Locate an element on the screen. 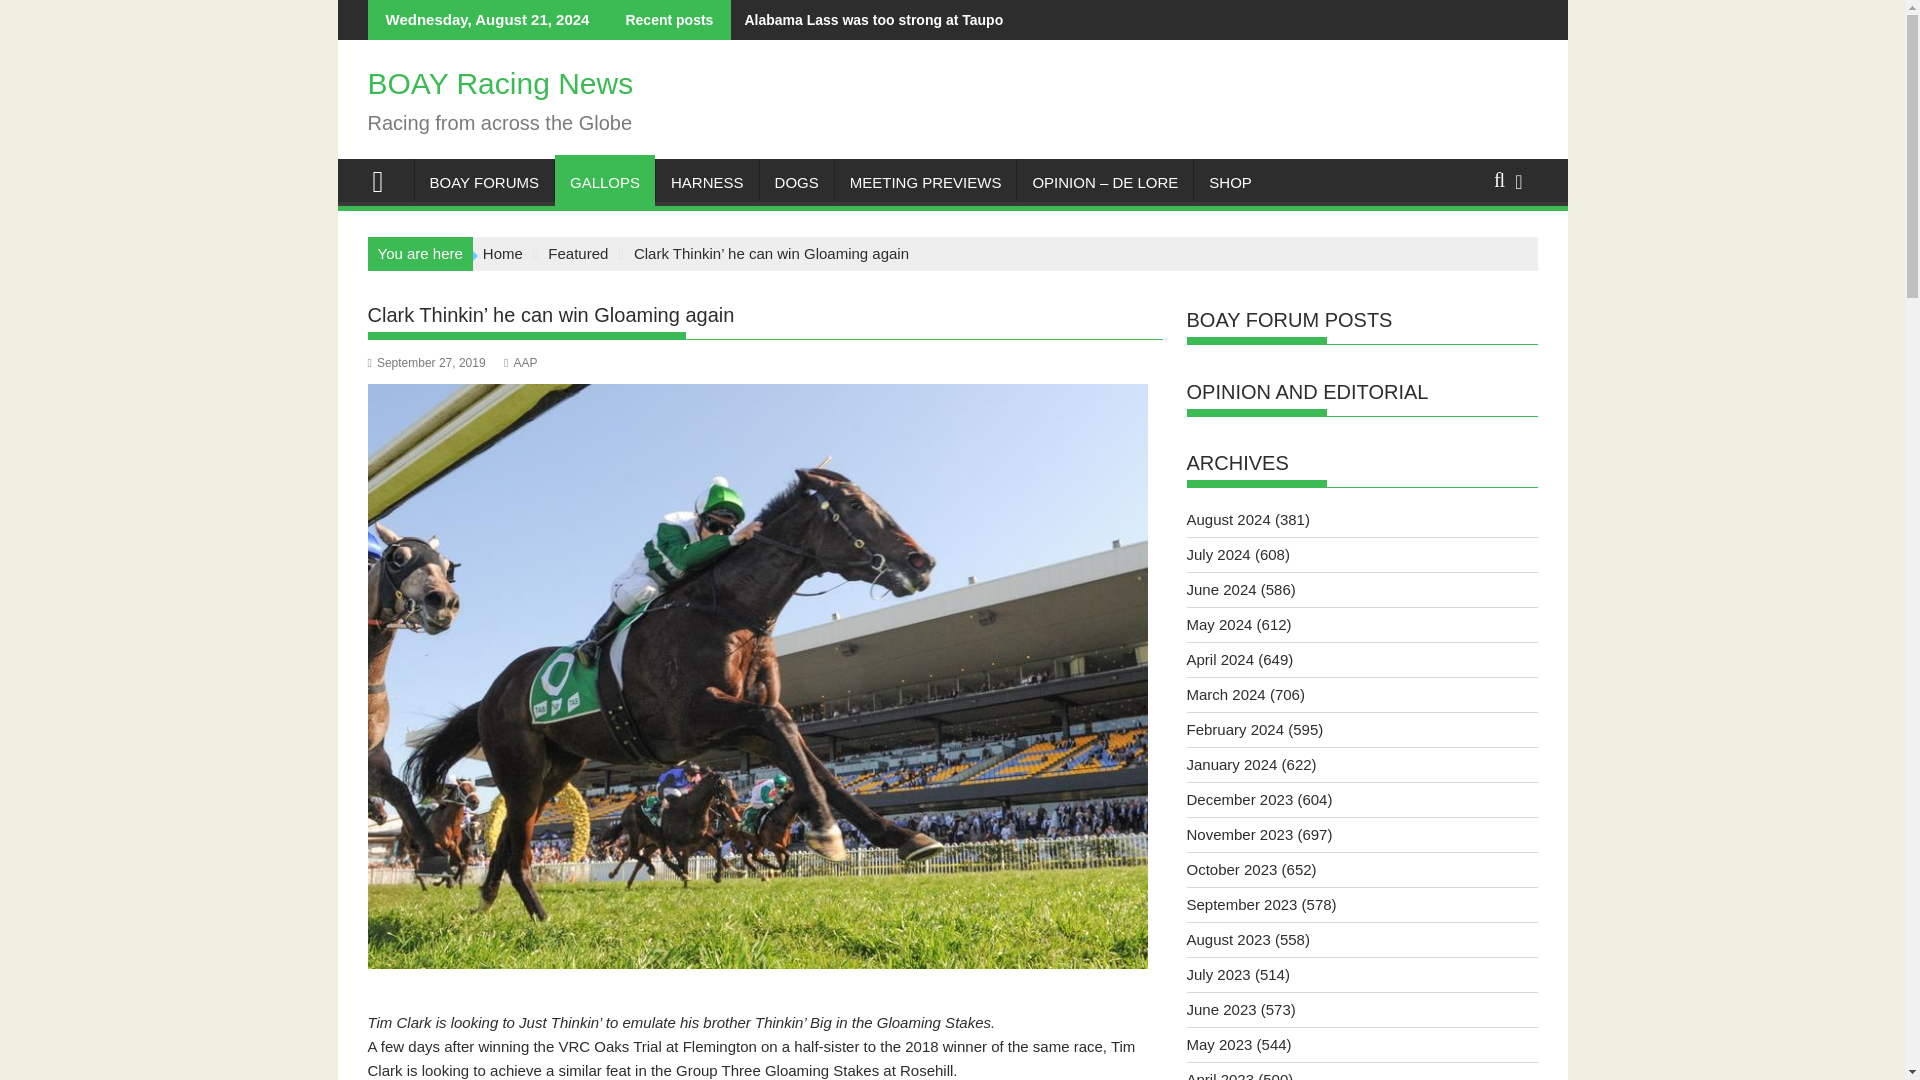  BOAY Racing News is located at coordinates (500, 83).